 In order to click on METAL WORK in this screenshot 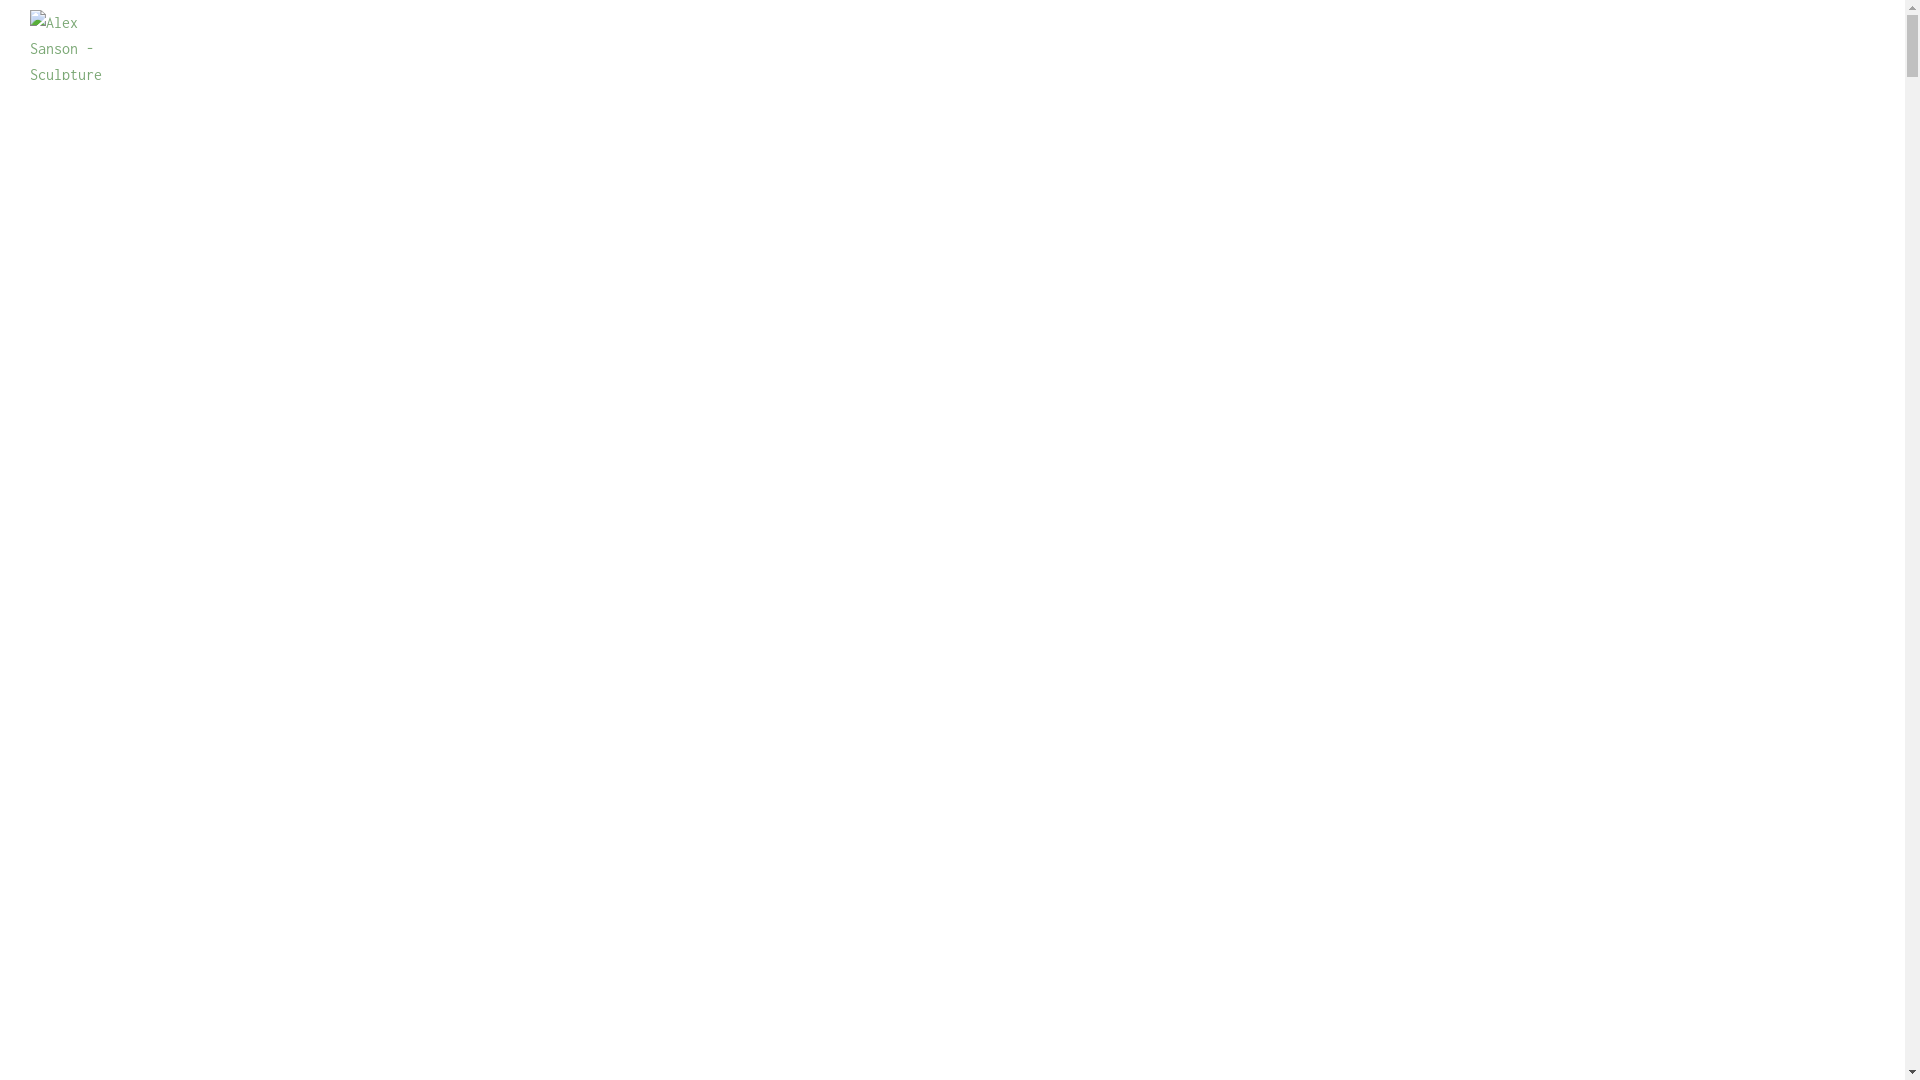, I will do `click(1110, 45)`.